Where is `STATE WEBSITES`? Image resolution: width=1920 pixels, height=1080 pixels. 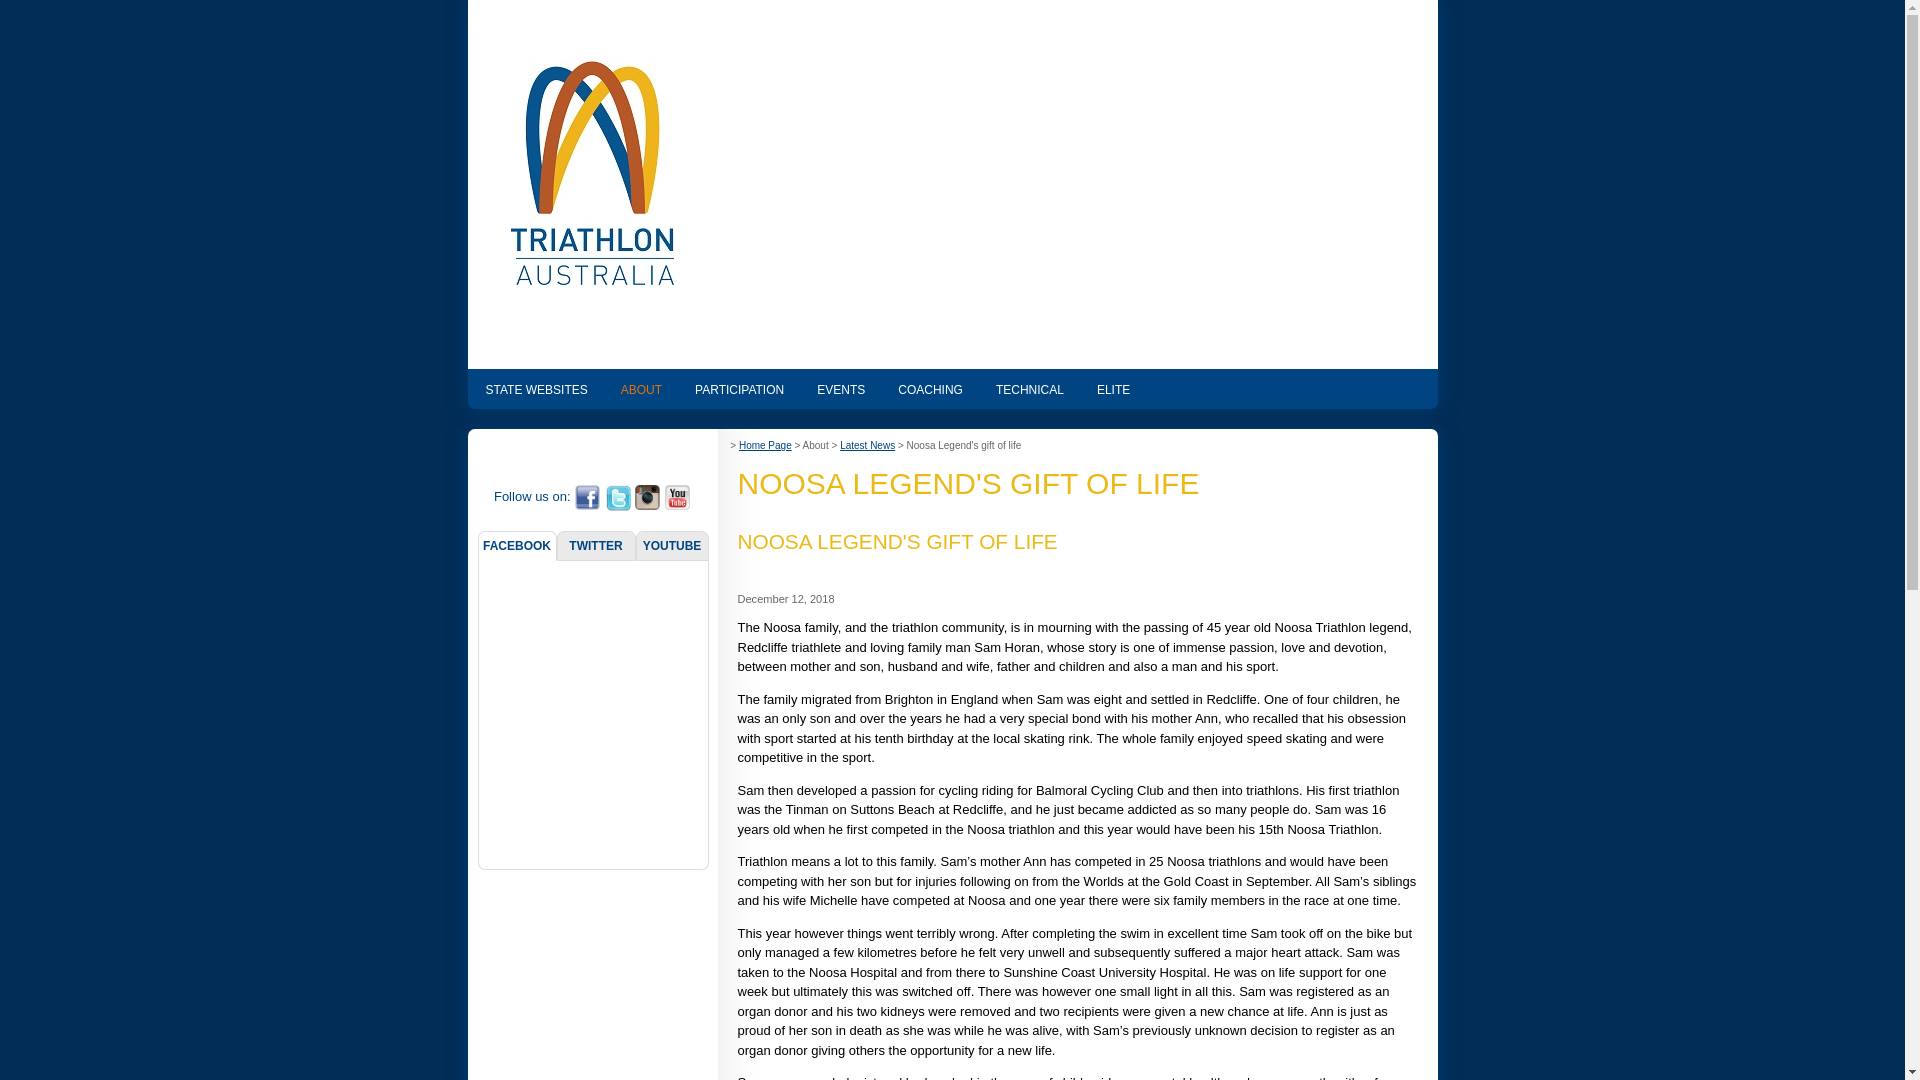 STATE WEBSITES is located at coordinates (537, 389).